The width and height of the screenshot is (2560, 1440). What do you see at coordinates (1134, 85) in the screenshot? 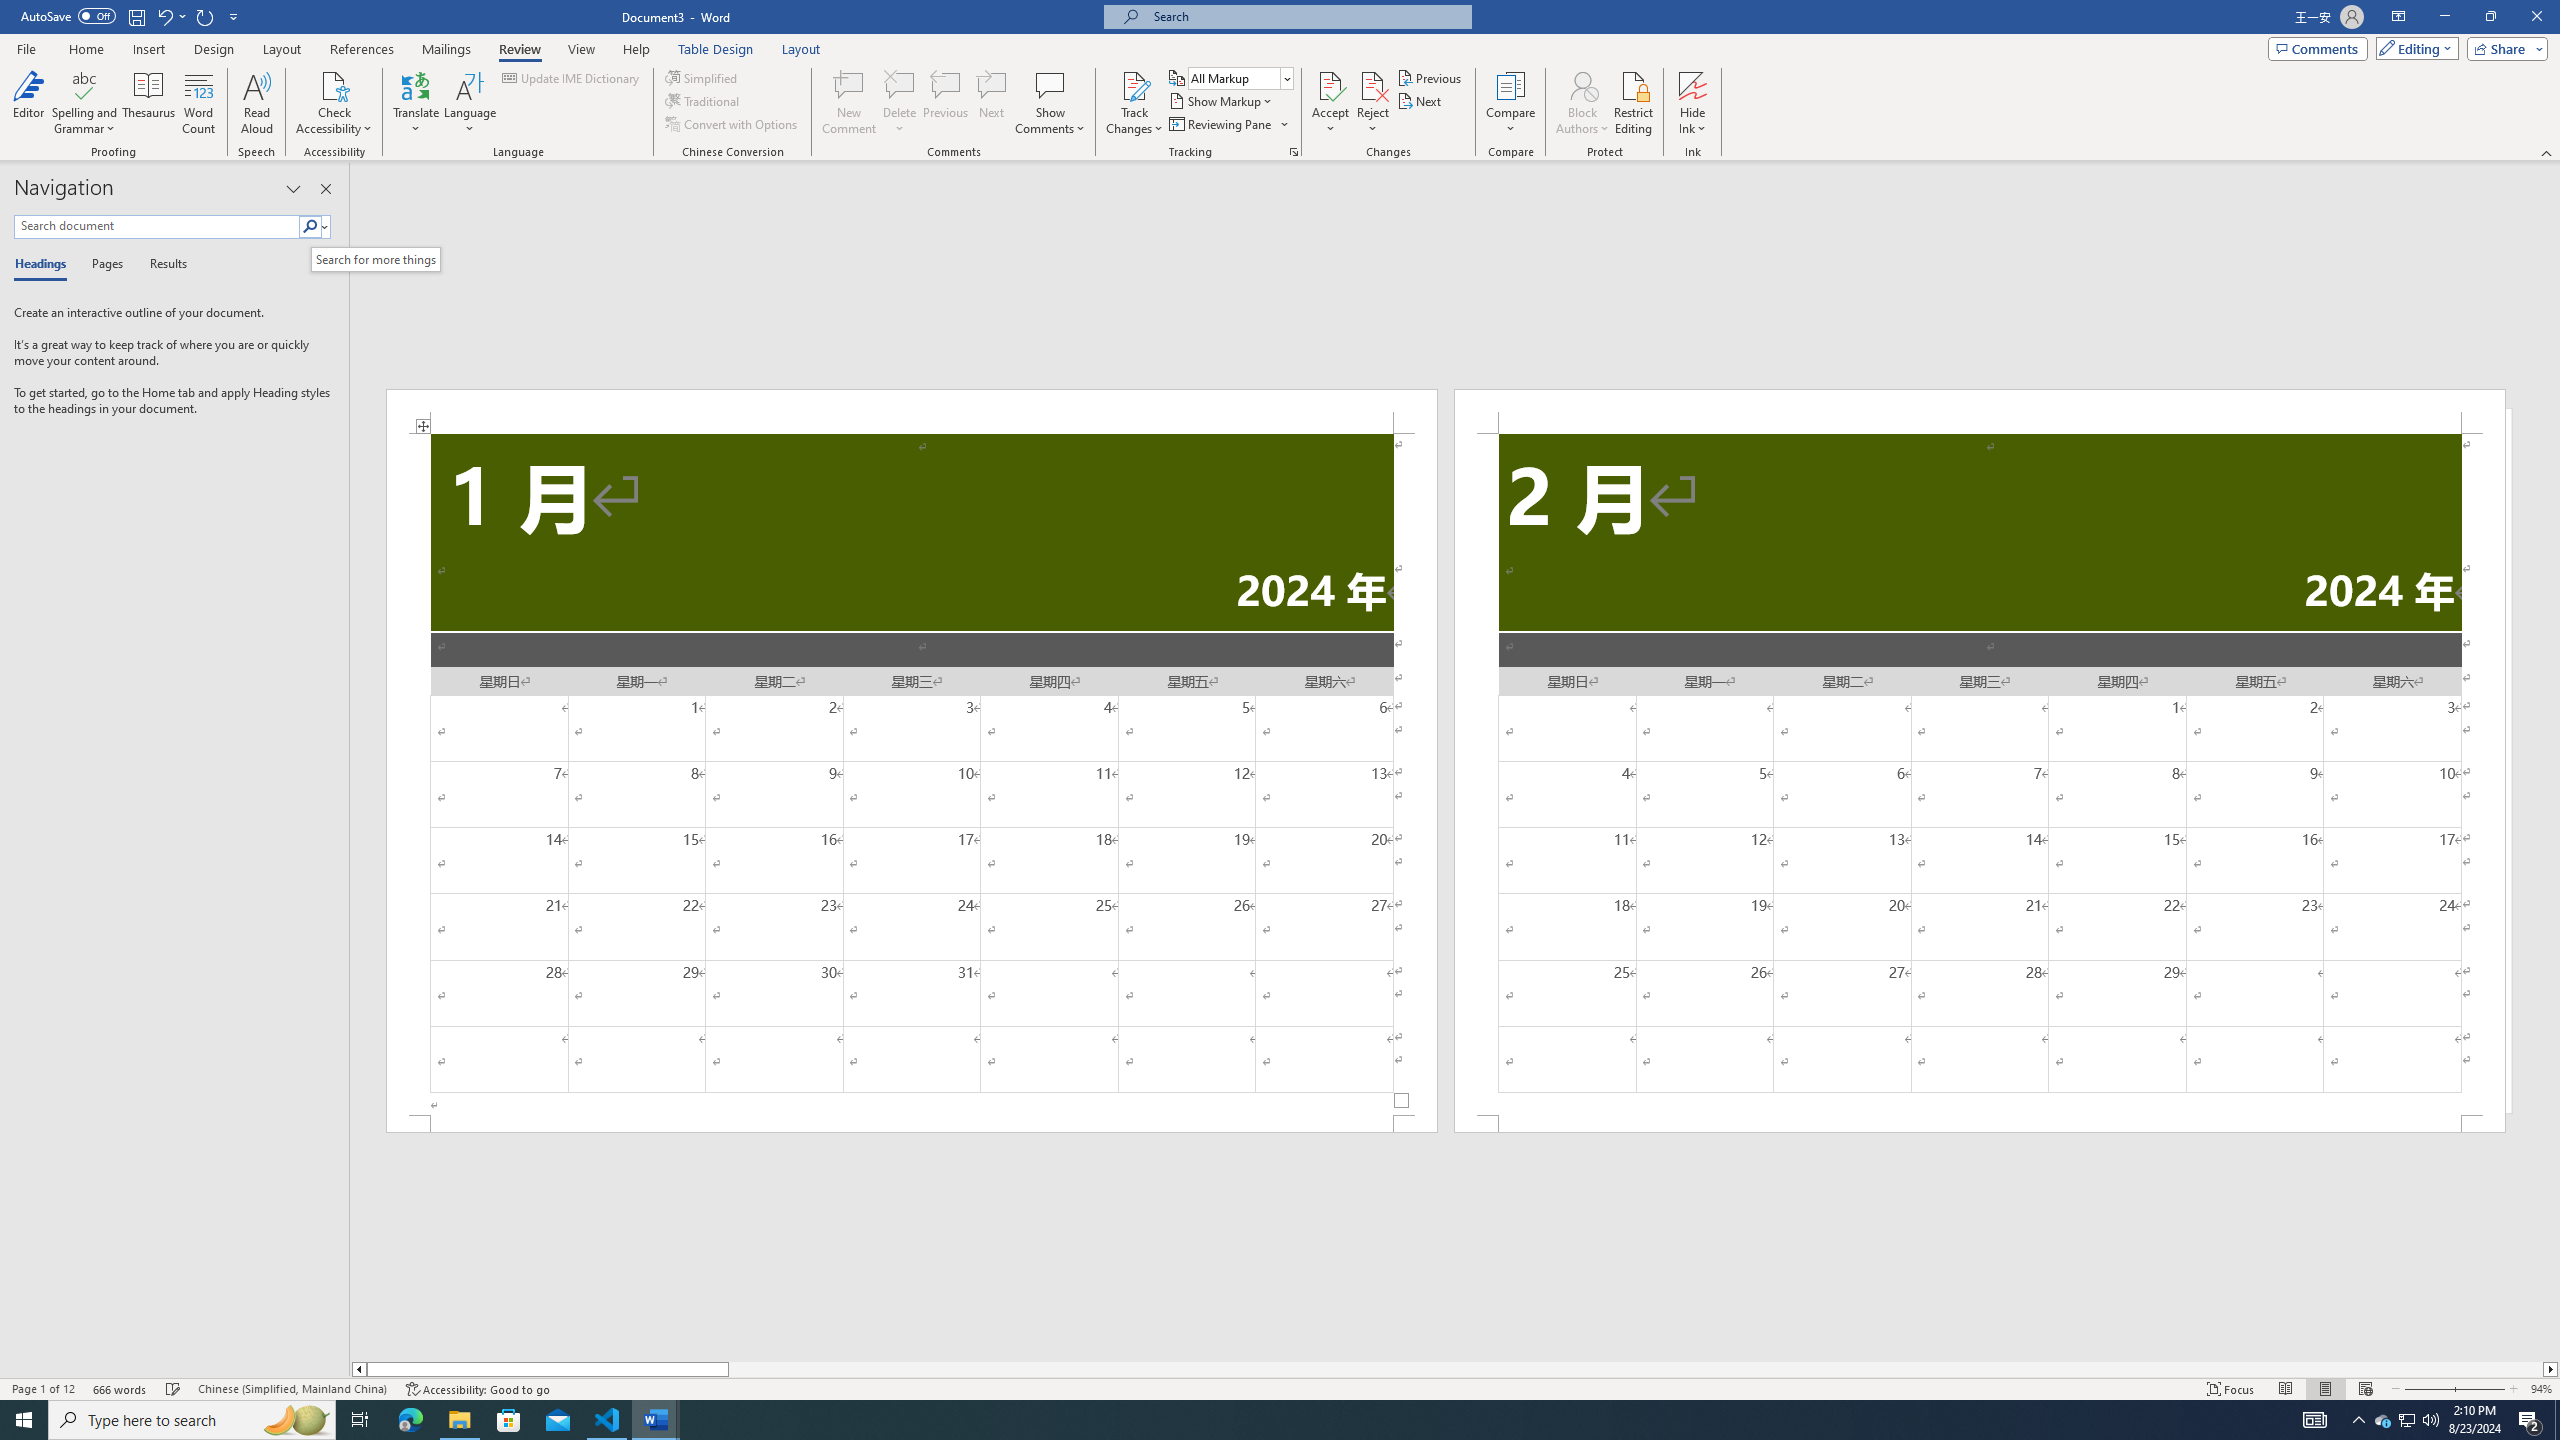
I see `Track Changes` at bounding box center [1134, 85].